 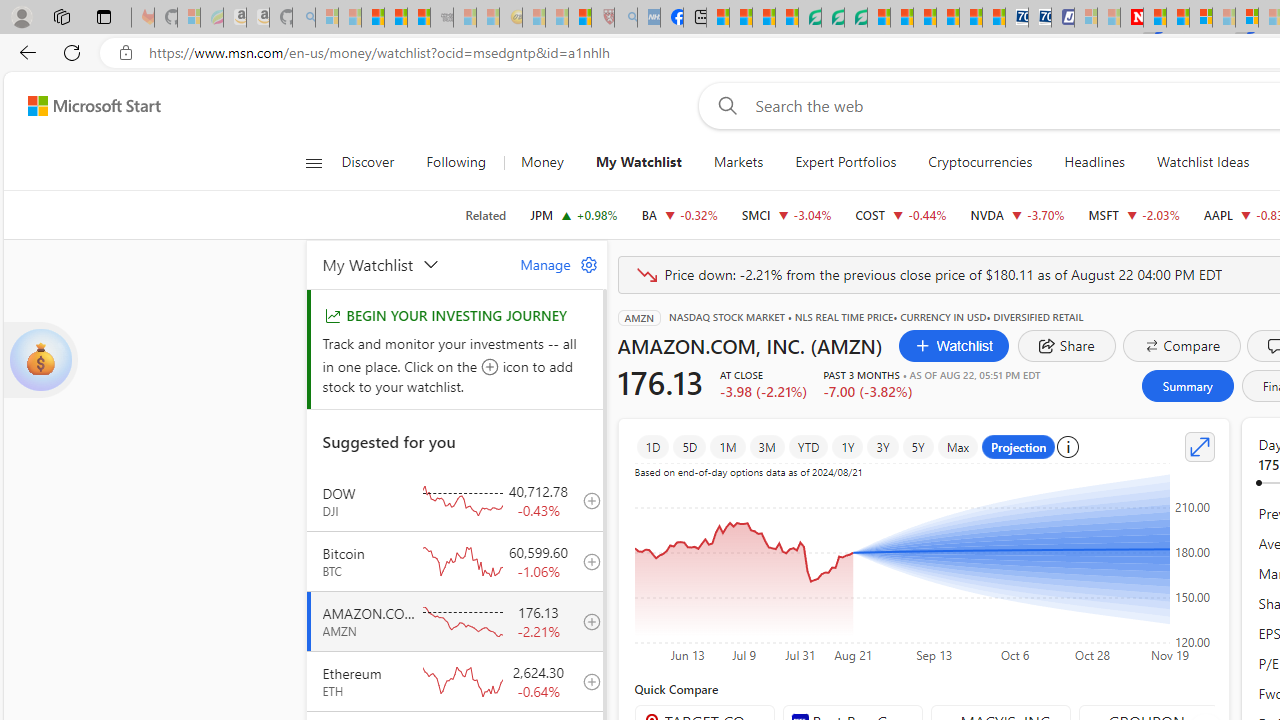 What do you see at coordinates (419, 18) in the screenshot?
I see `New Report Confirms 2023 Was Record Hot | Watch` at bounding box center [419, 18].